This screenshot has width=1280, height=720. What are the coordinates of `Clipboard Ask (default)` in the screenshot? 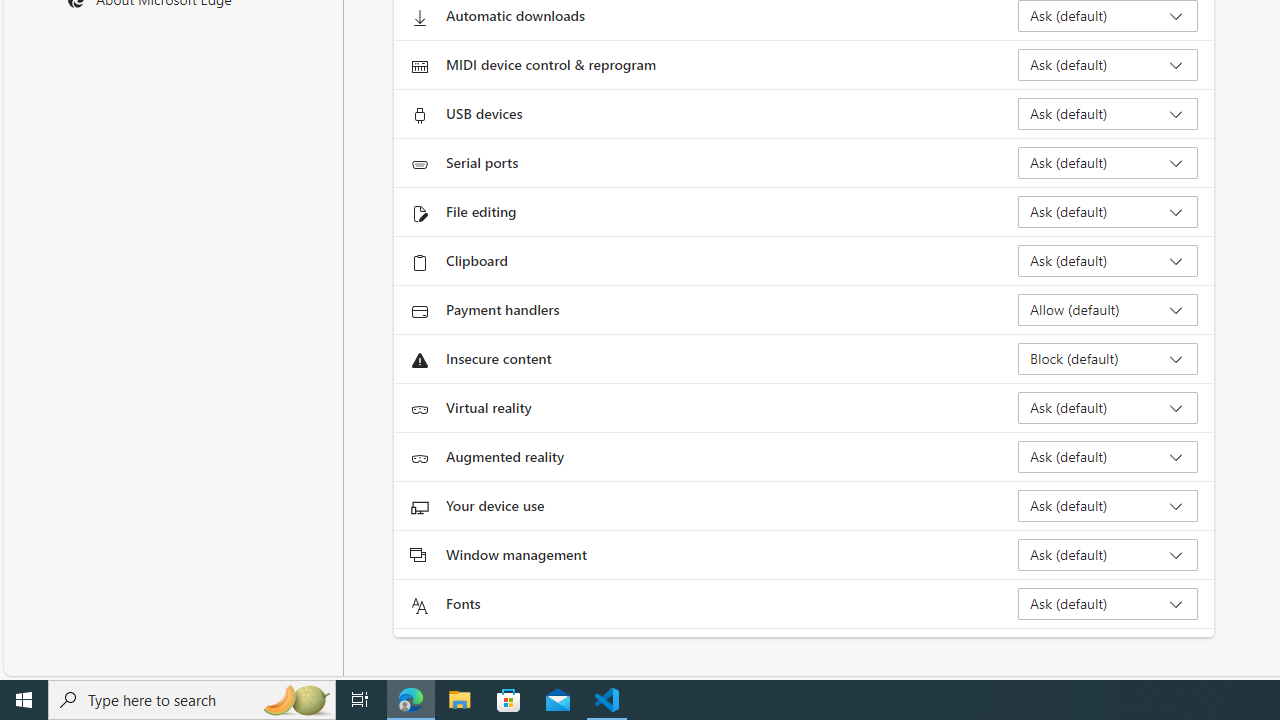 It's located at (1108, 260).